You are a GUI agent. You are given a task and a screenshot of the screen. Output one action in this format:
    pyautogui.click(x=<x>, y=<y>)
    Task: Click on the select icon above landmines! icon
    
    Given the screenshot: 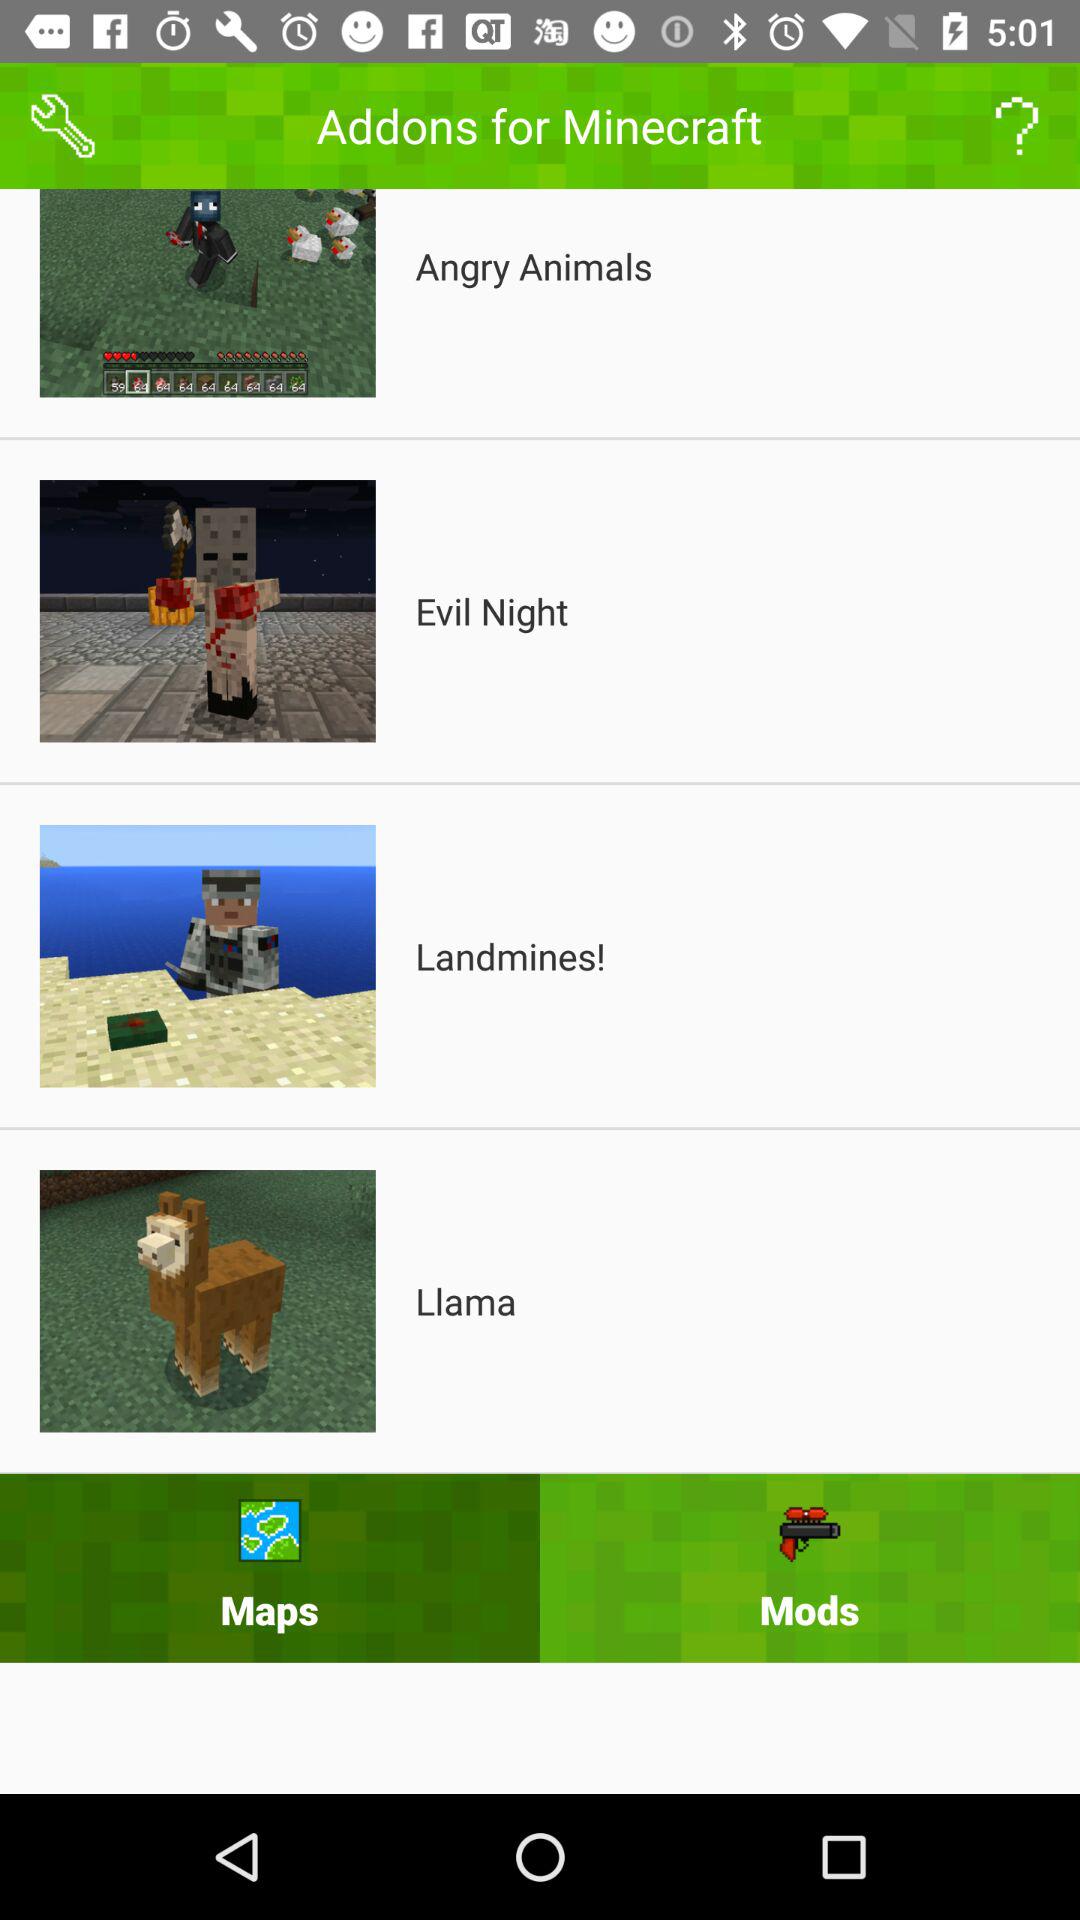 What is the action you would take?
    pyautogui.click(x=492, y=611)
    